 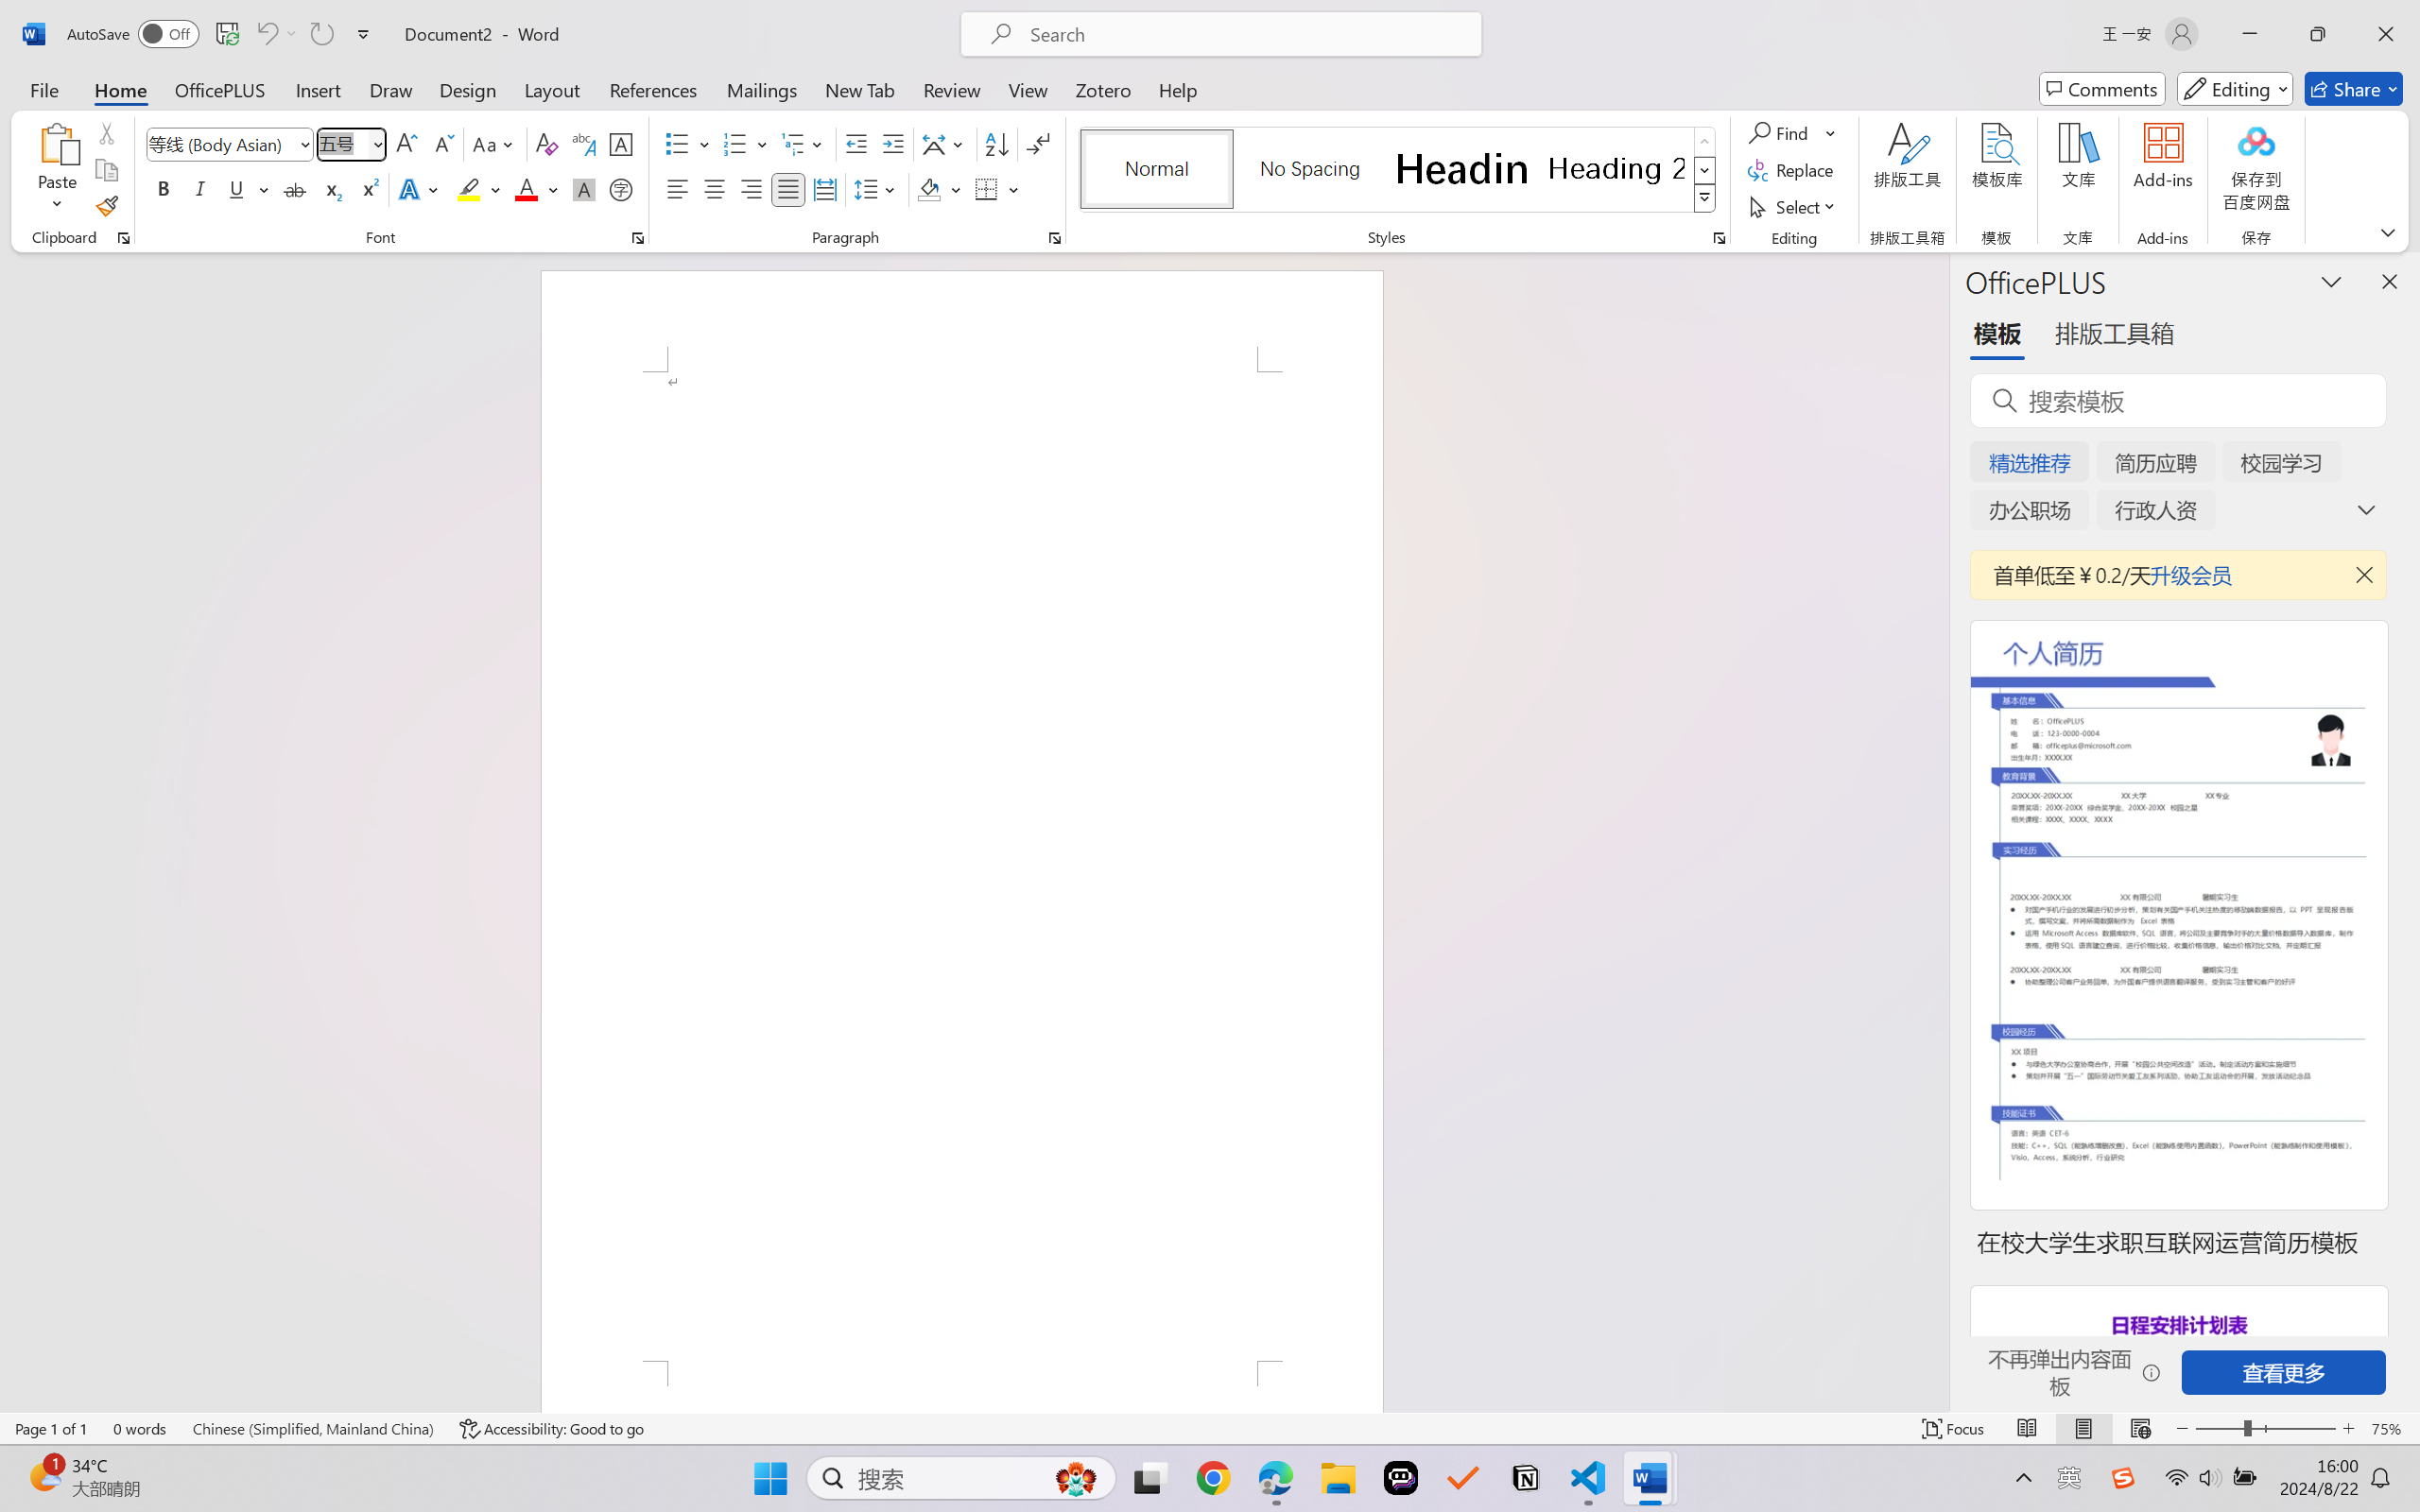 What do you see at coordinates (1028, 89) in the screenshot?
I see `View` at bounding box center [1028, 89].